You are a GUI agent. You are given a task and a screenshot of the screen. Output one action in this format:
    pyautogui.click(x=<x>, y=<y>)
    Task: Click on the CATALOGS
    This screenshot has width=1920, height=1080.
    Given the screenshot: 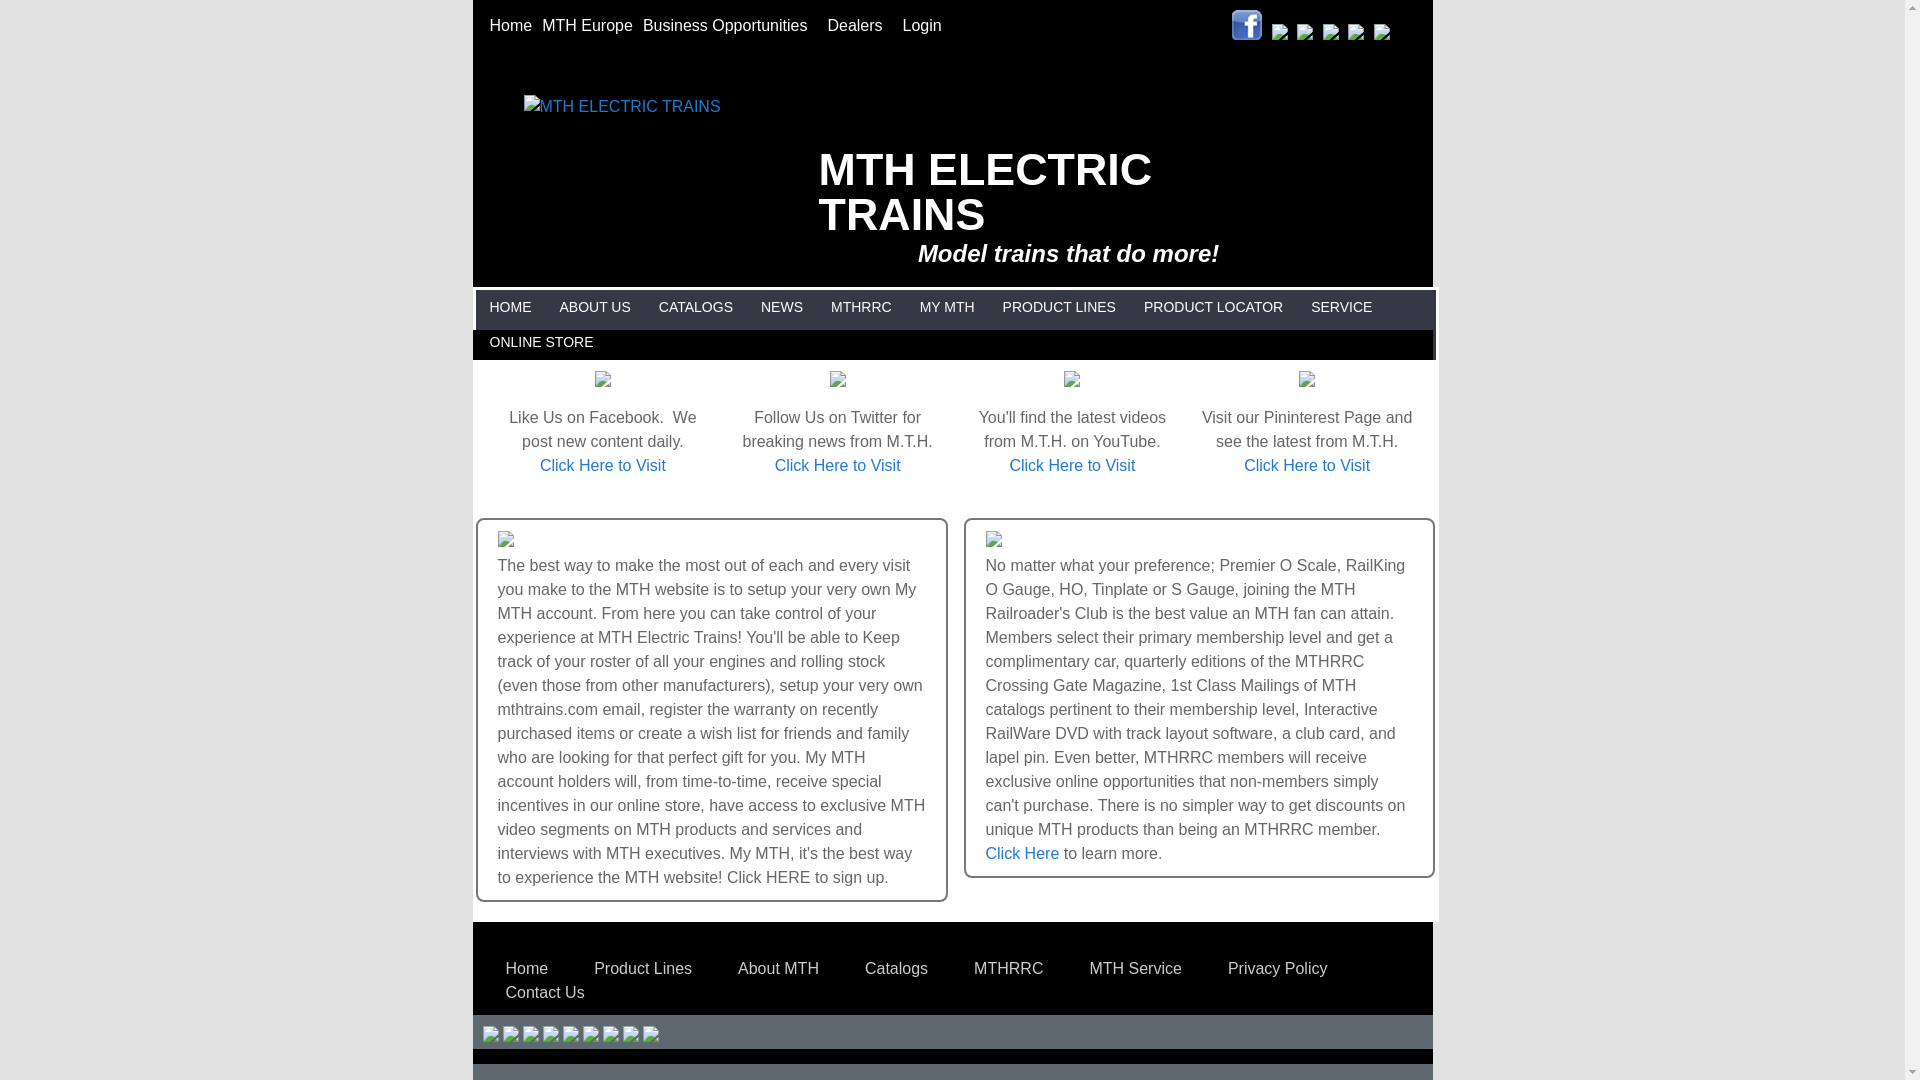 What is the action you would take?
    pyautogui.click(x=696, y=308)
    